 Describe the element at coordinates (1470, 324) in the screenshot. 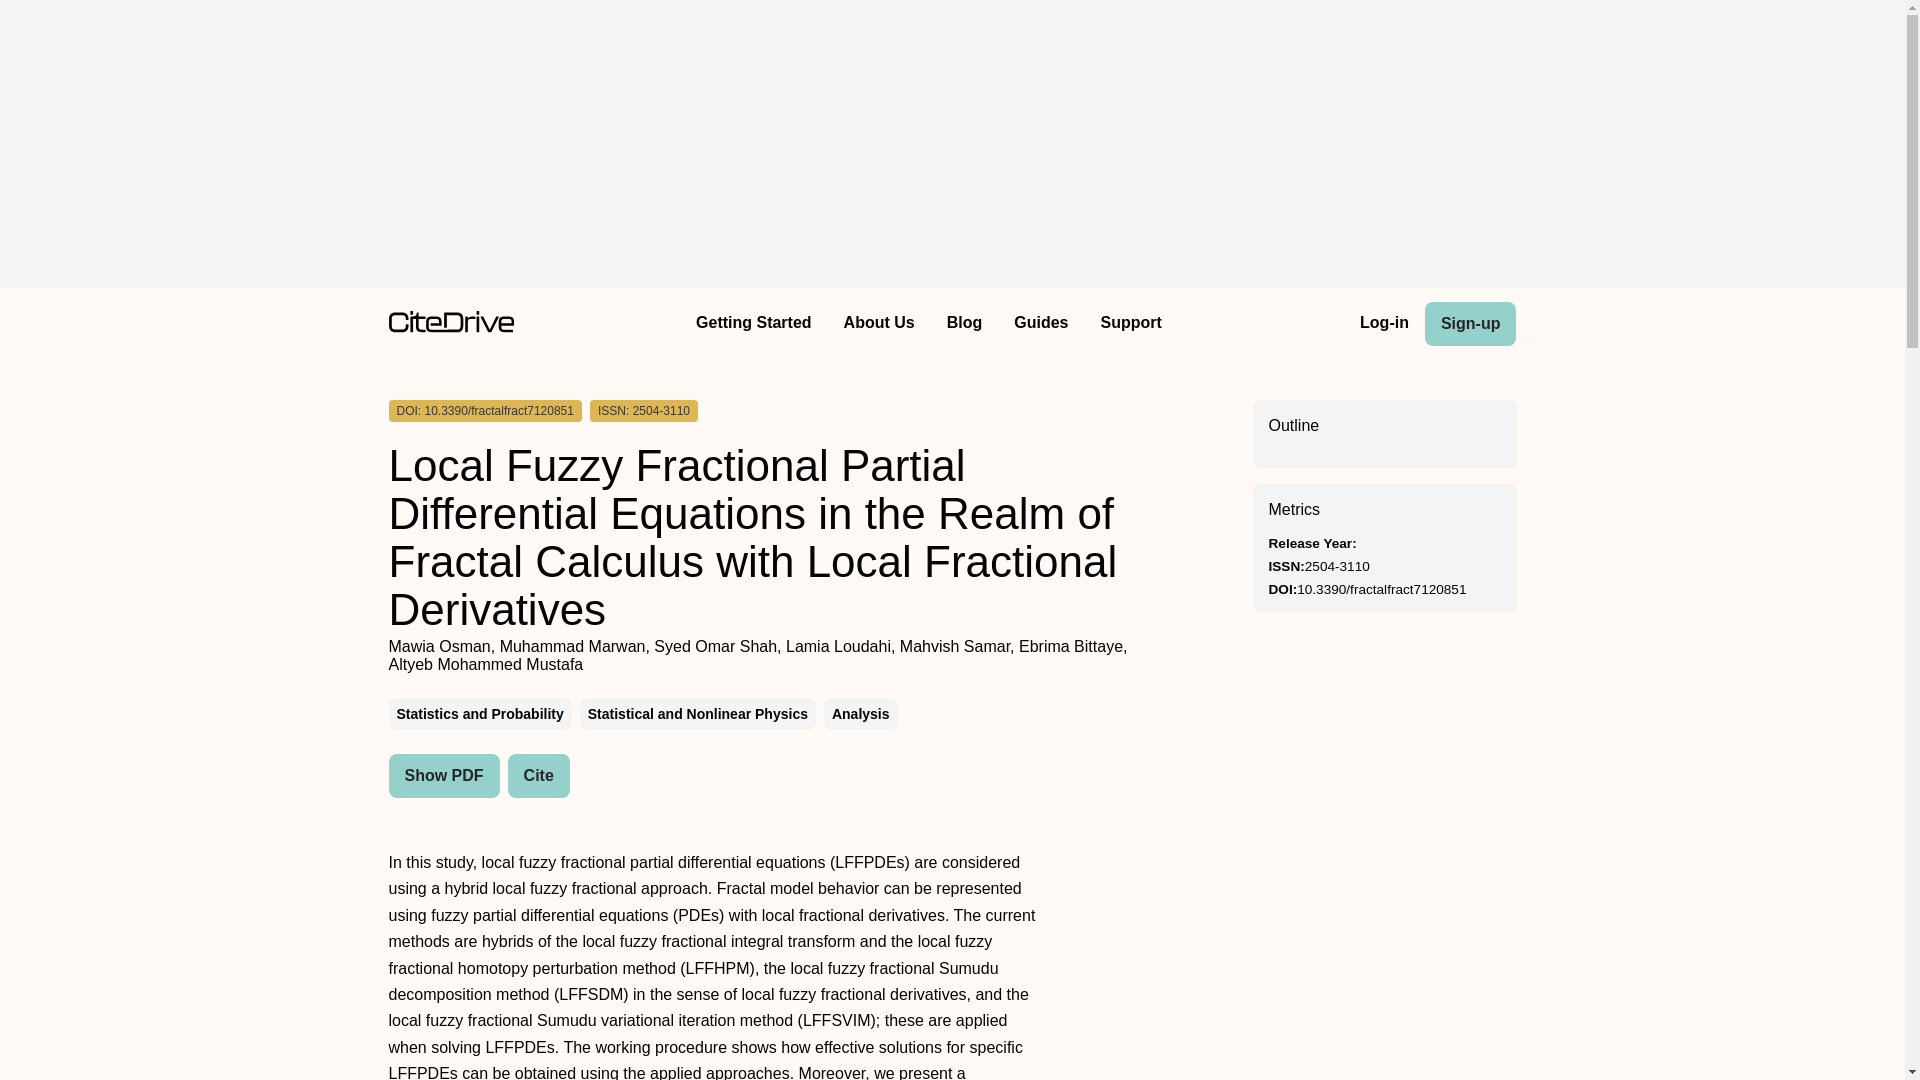

I see `Sign-up` at that location.